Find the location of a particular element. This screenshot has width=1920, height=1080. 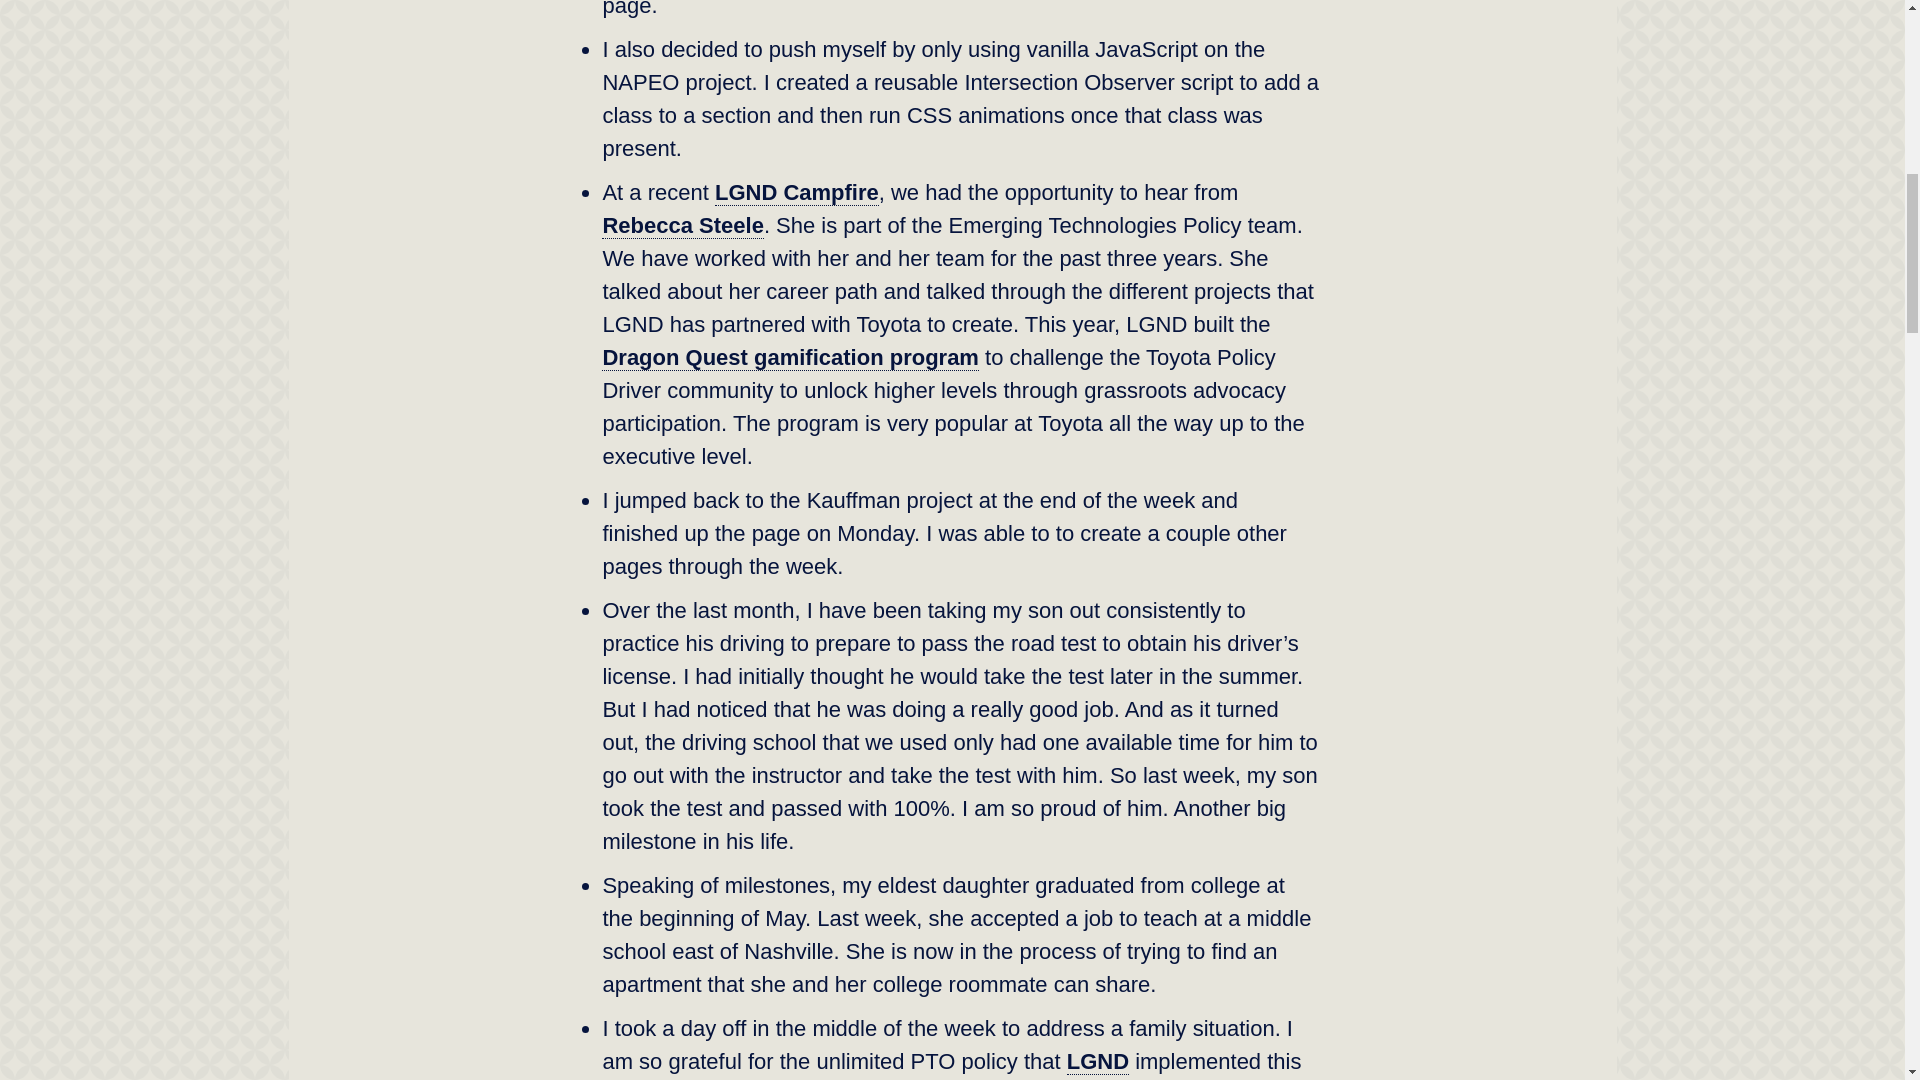

Dragon Quest gamification program is located at coordinates (790, 358).